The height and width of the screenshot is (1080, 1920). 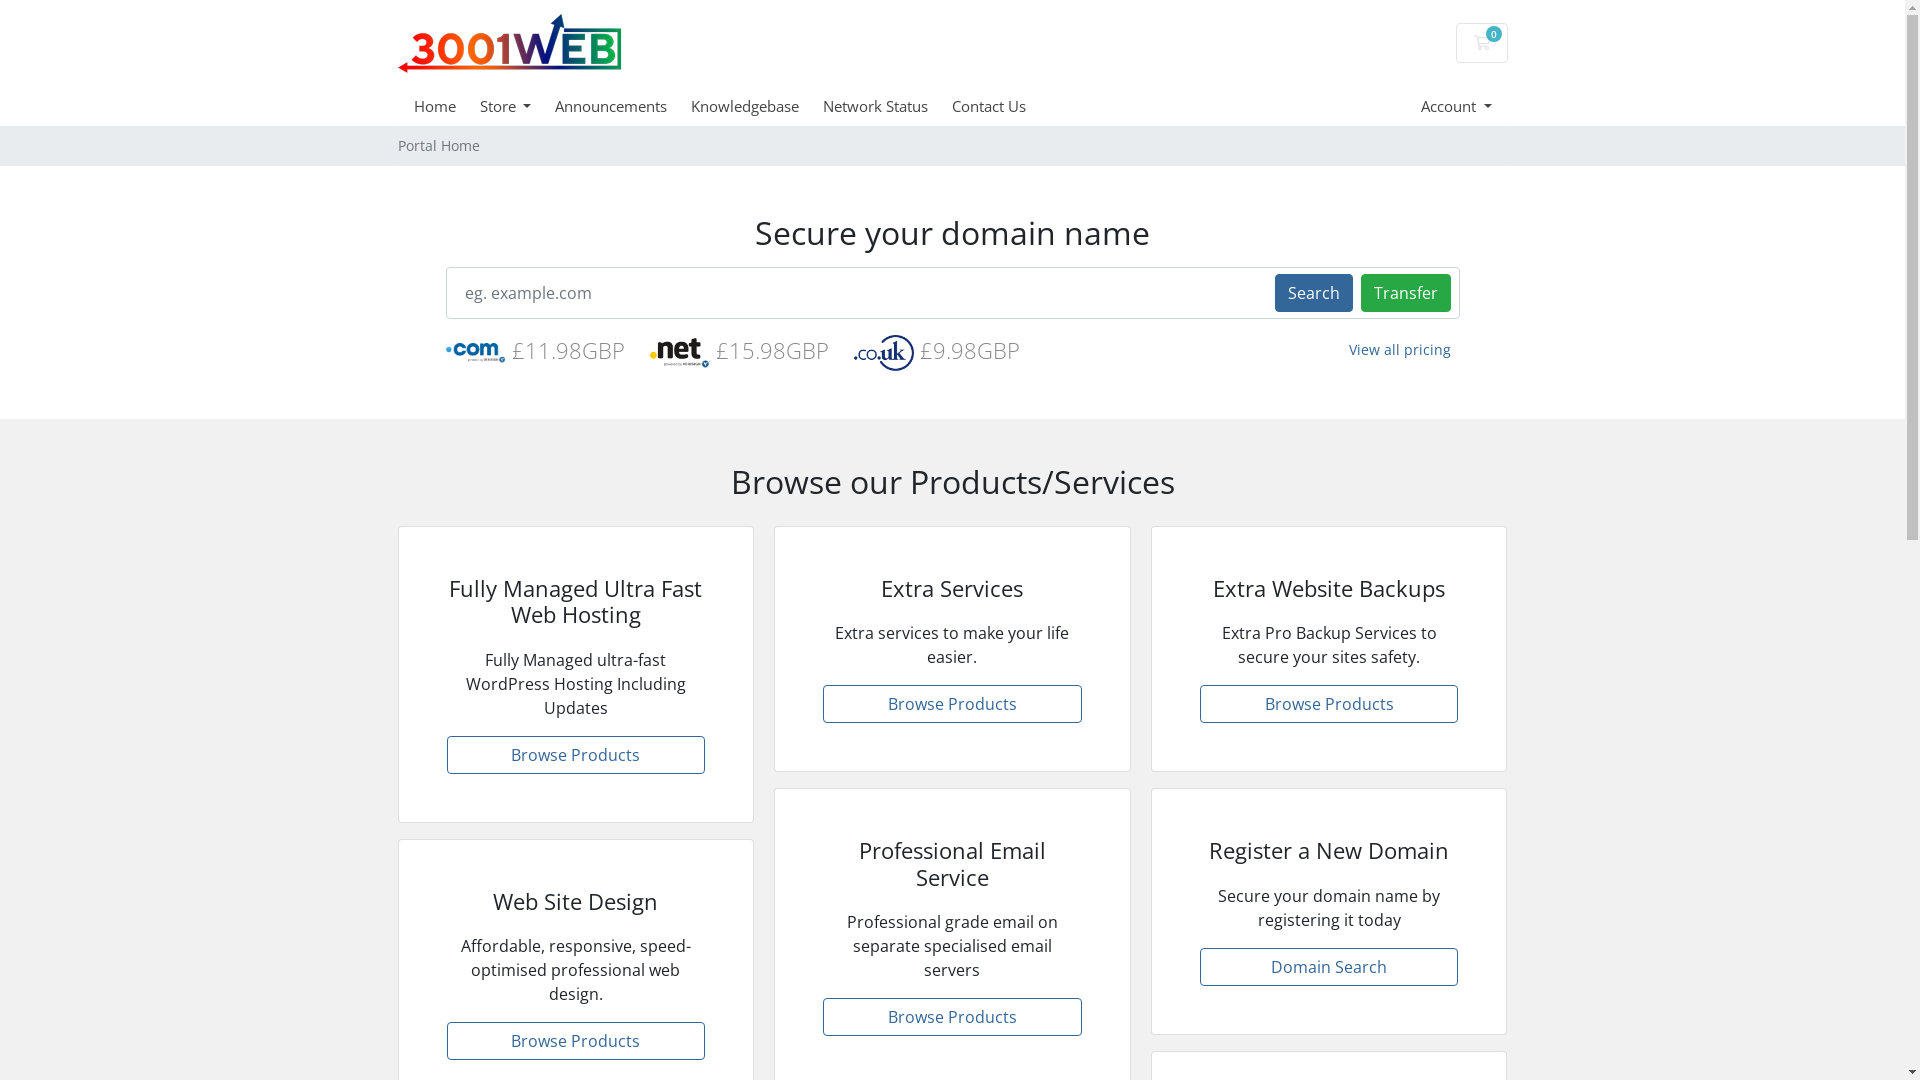 What do you see at coordinates (757, 106) in the screenshot?
I see `Knowledgebase` at bounding box center [757, 106].